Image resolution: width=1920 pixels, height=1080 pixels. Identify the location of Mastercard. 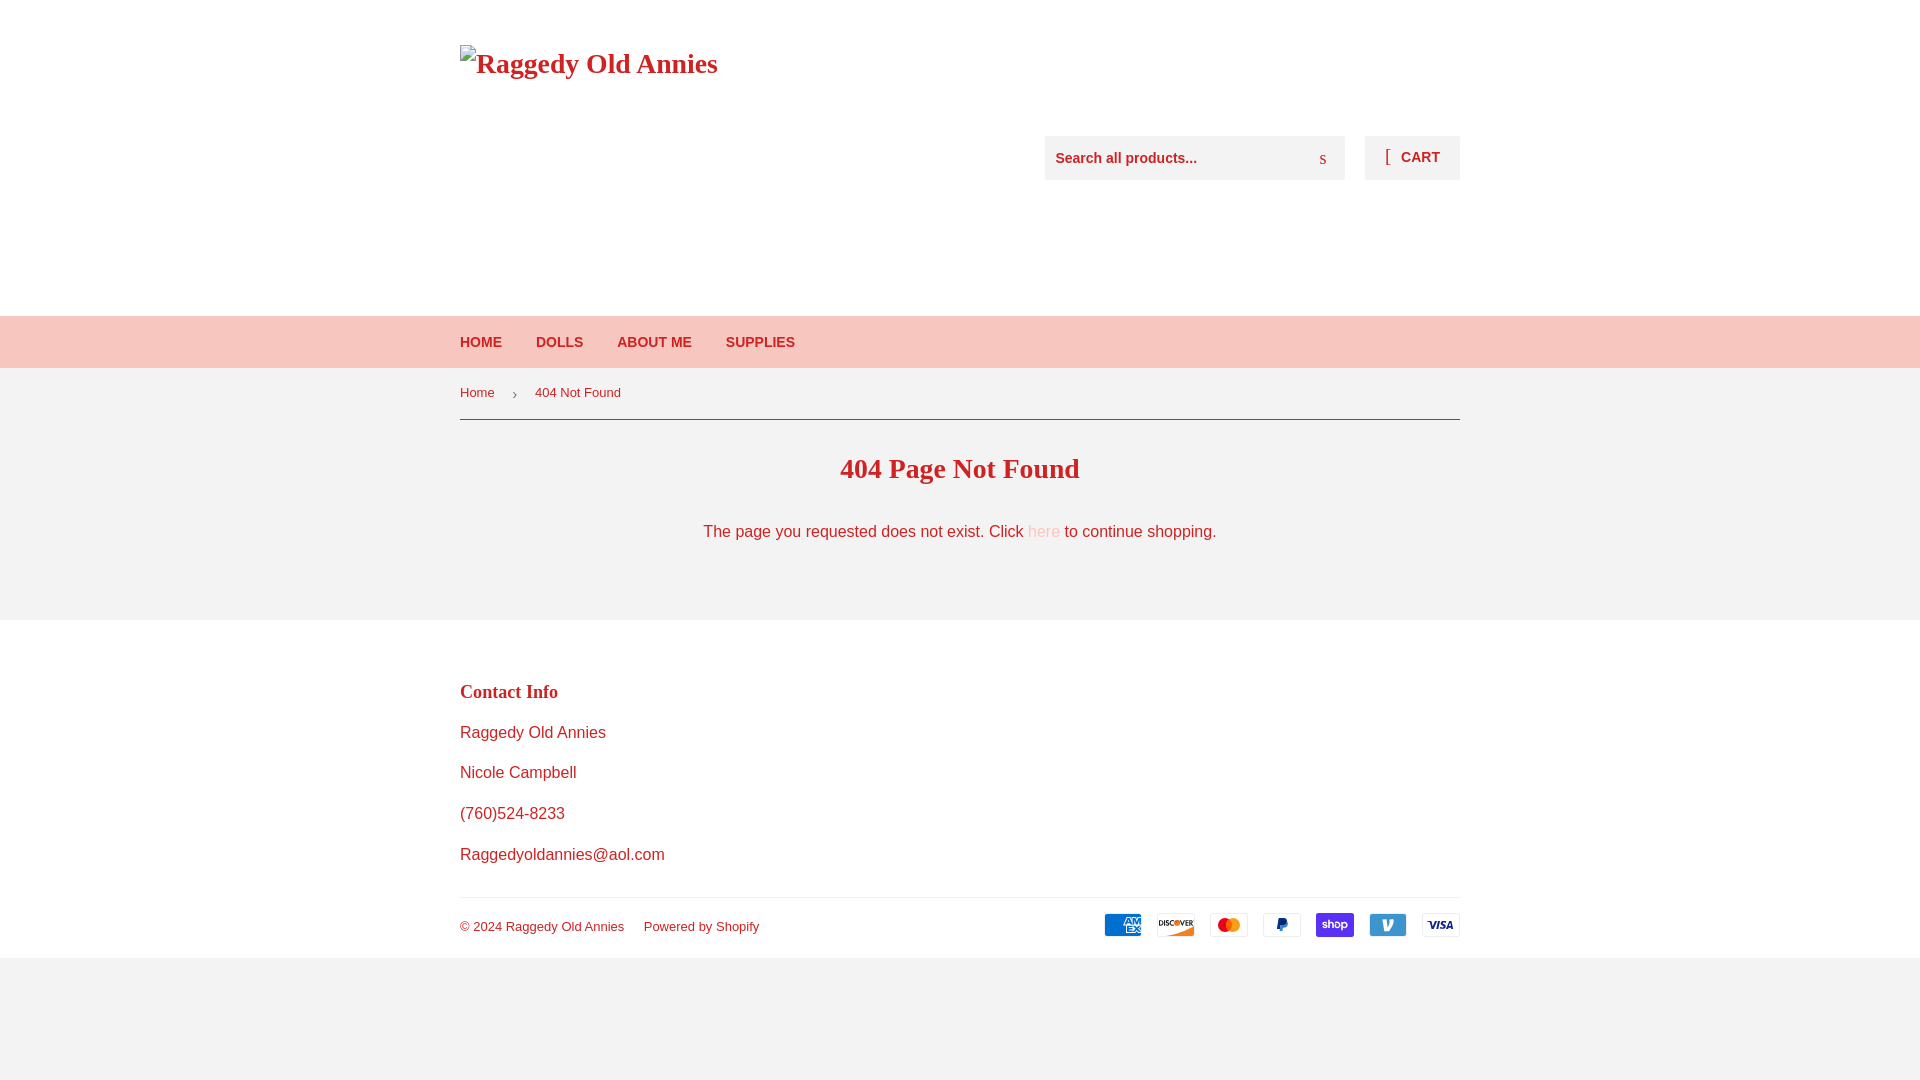
(1228, 924).